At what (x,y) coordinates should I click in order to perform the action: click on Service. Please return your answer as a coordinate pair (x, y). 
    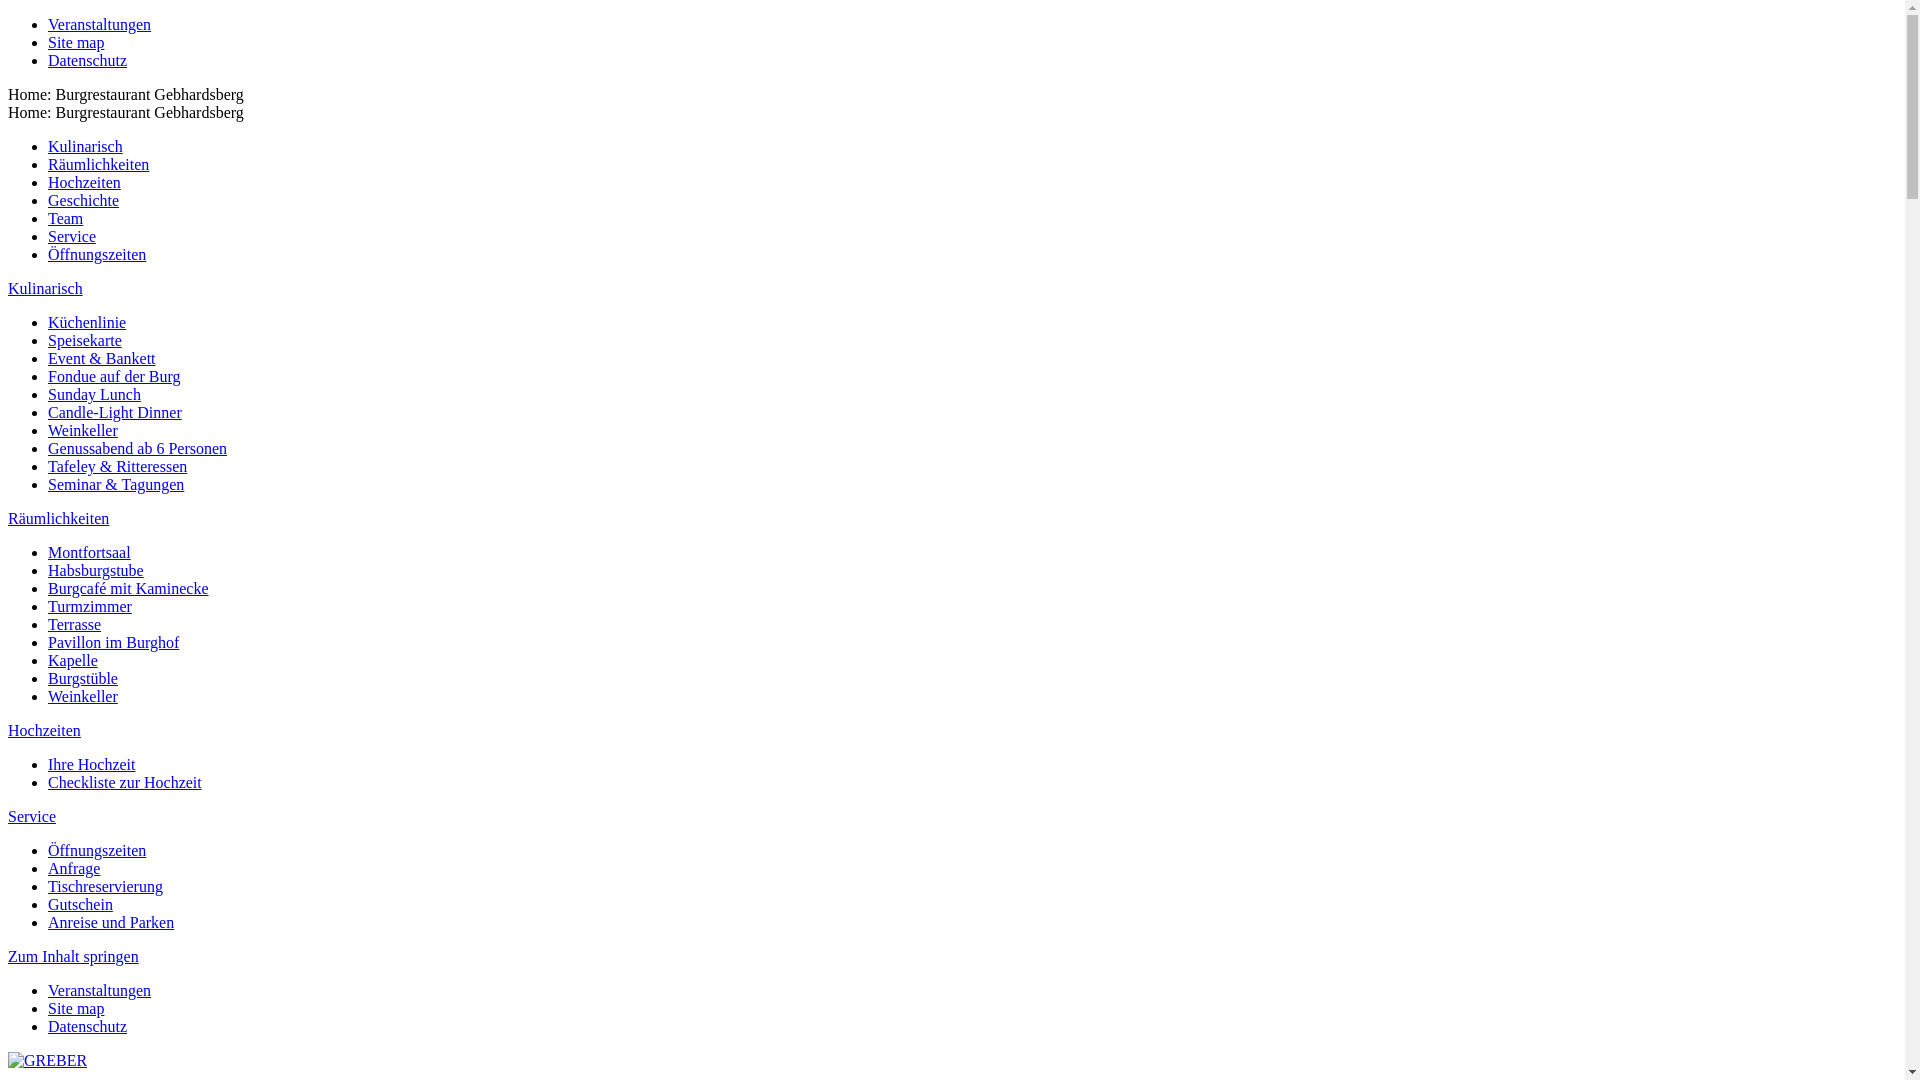
    Looking at the image, I should click on (32, 816).